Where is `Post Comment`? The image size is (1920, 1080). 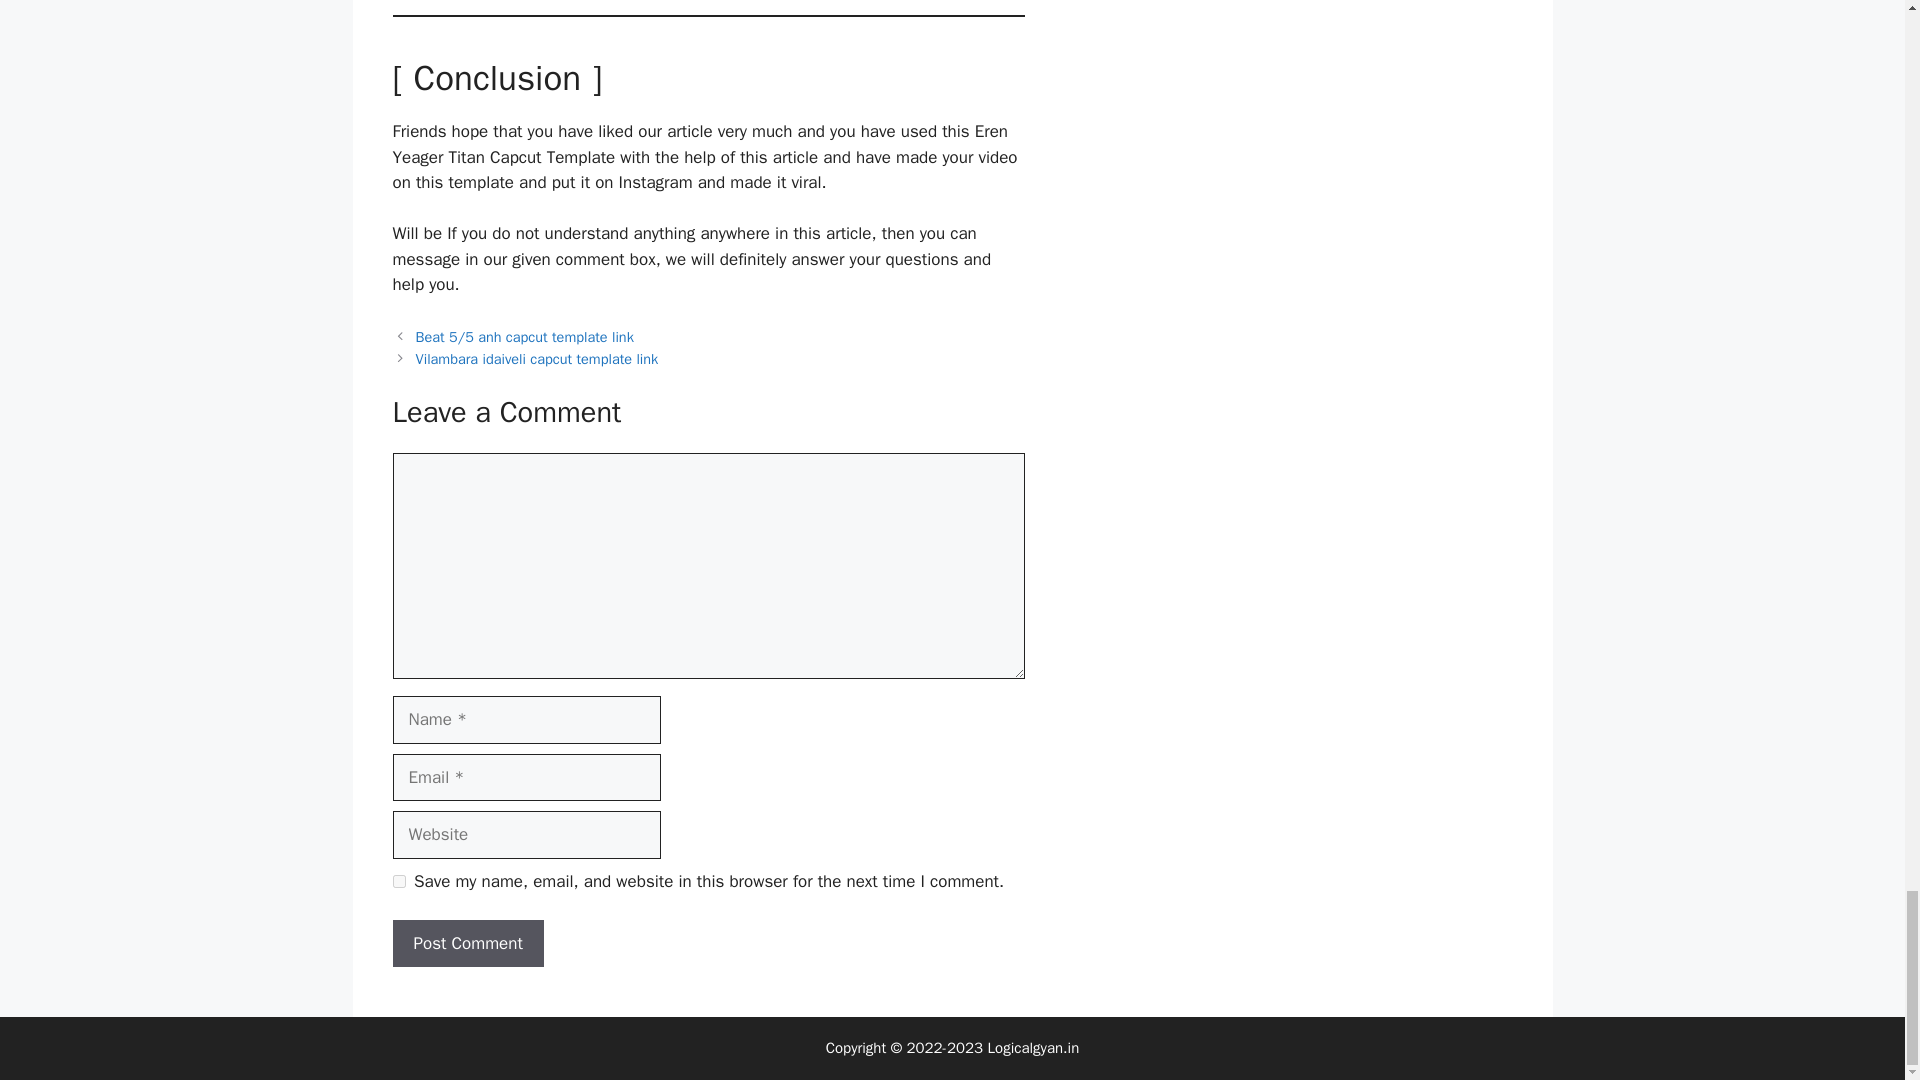
Post Comment is located at coordinates (467, 944).